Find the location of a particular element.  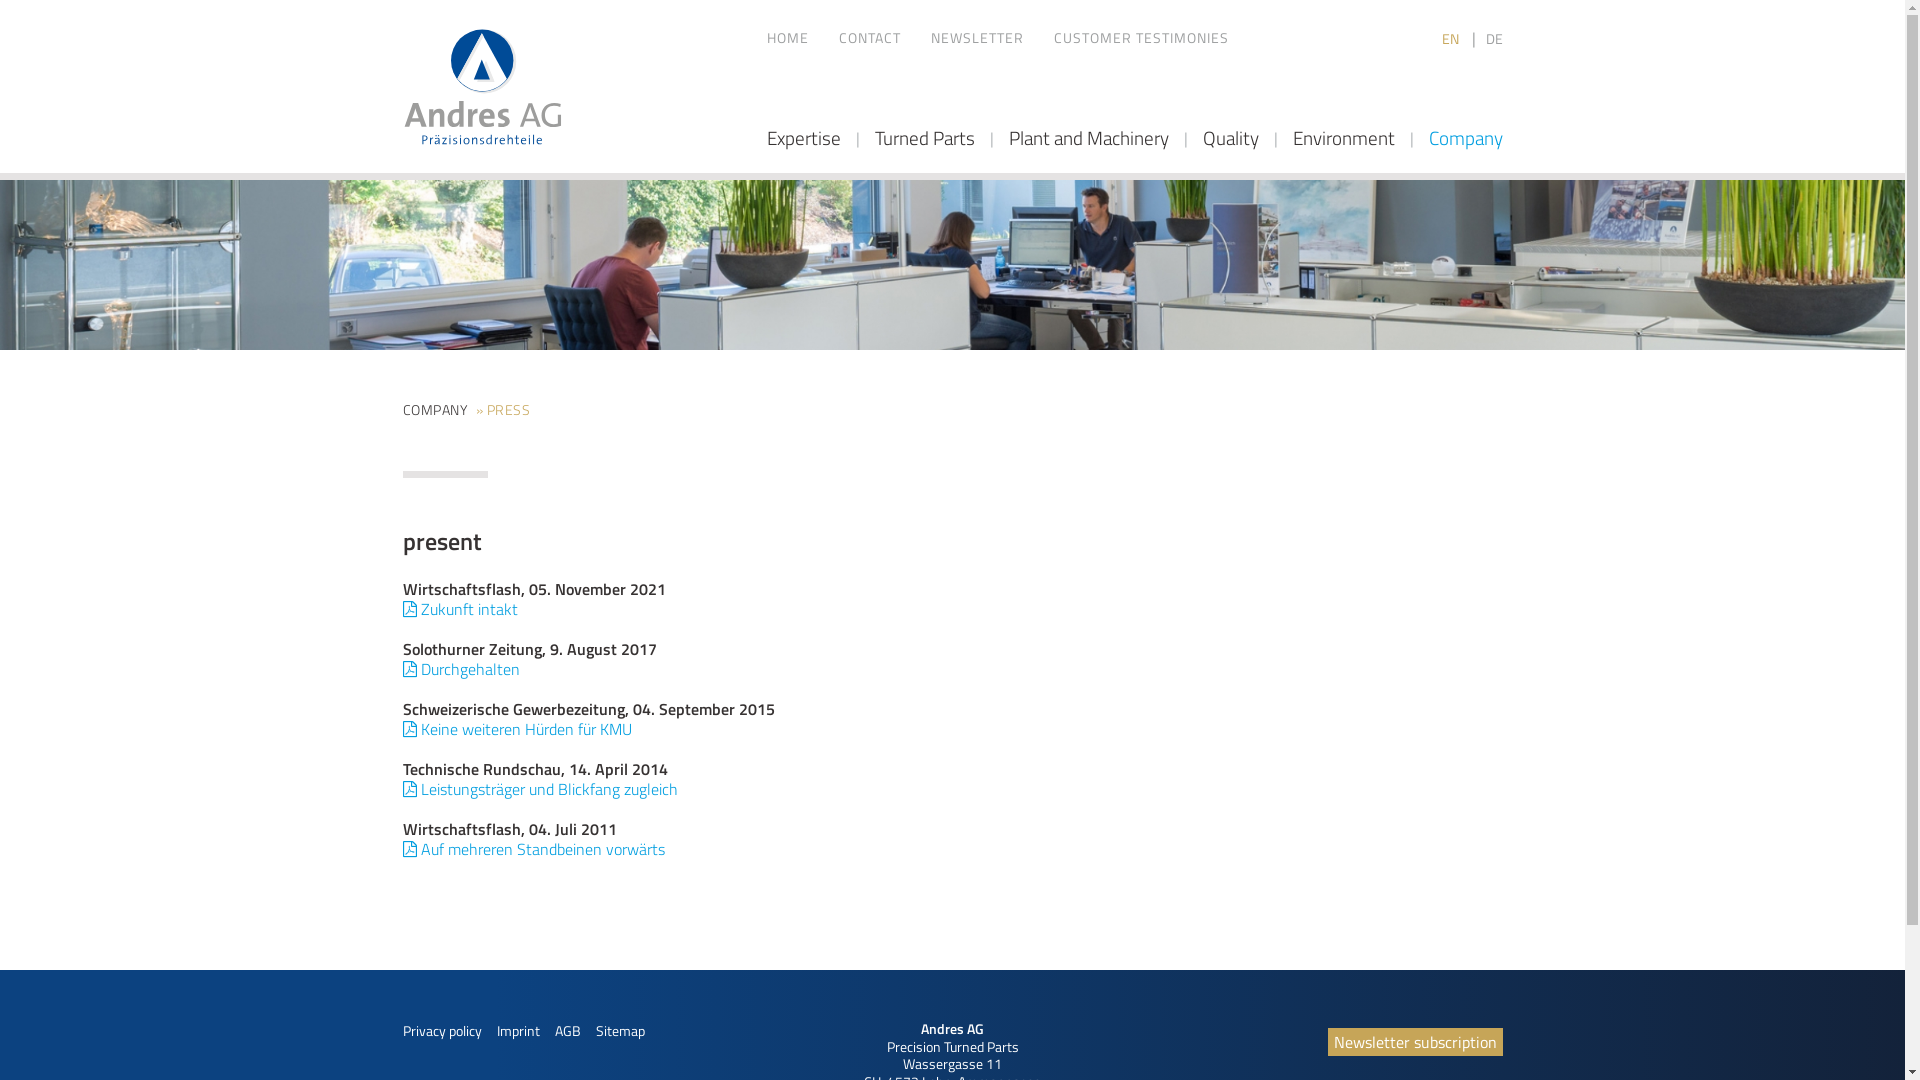

COMPANY is located at coordinates (434, 410).